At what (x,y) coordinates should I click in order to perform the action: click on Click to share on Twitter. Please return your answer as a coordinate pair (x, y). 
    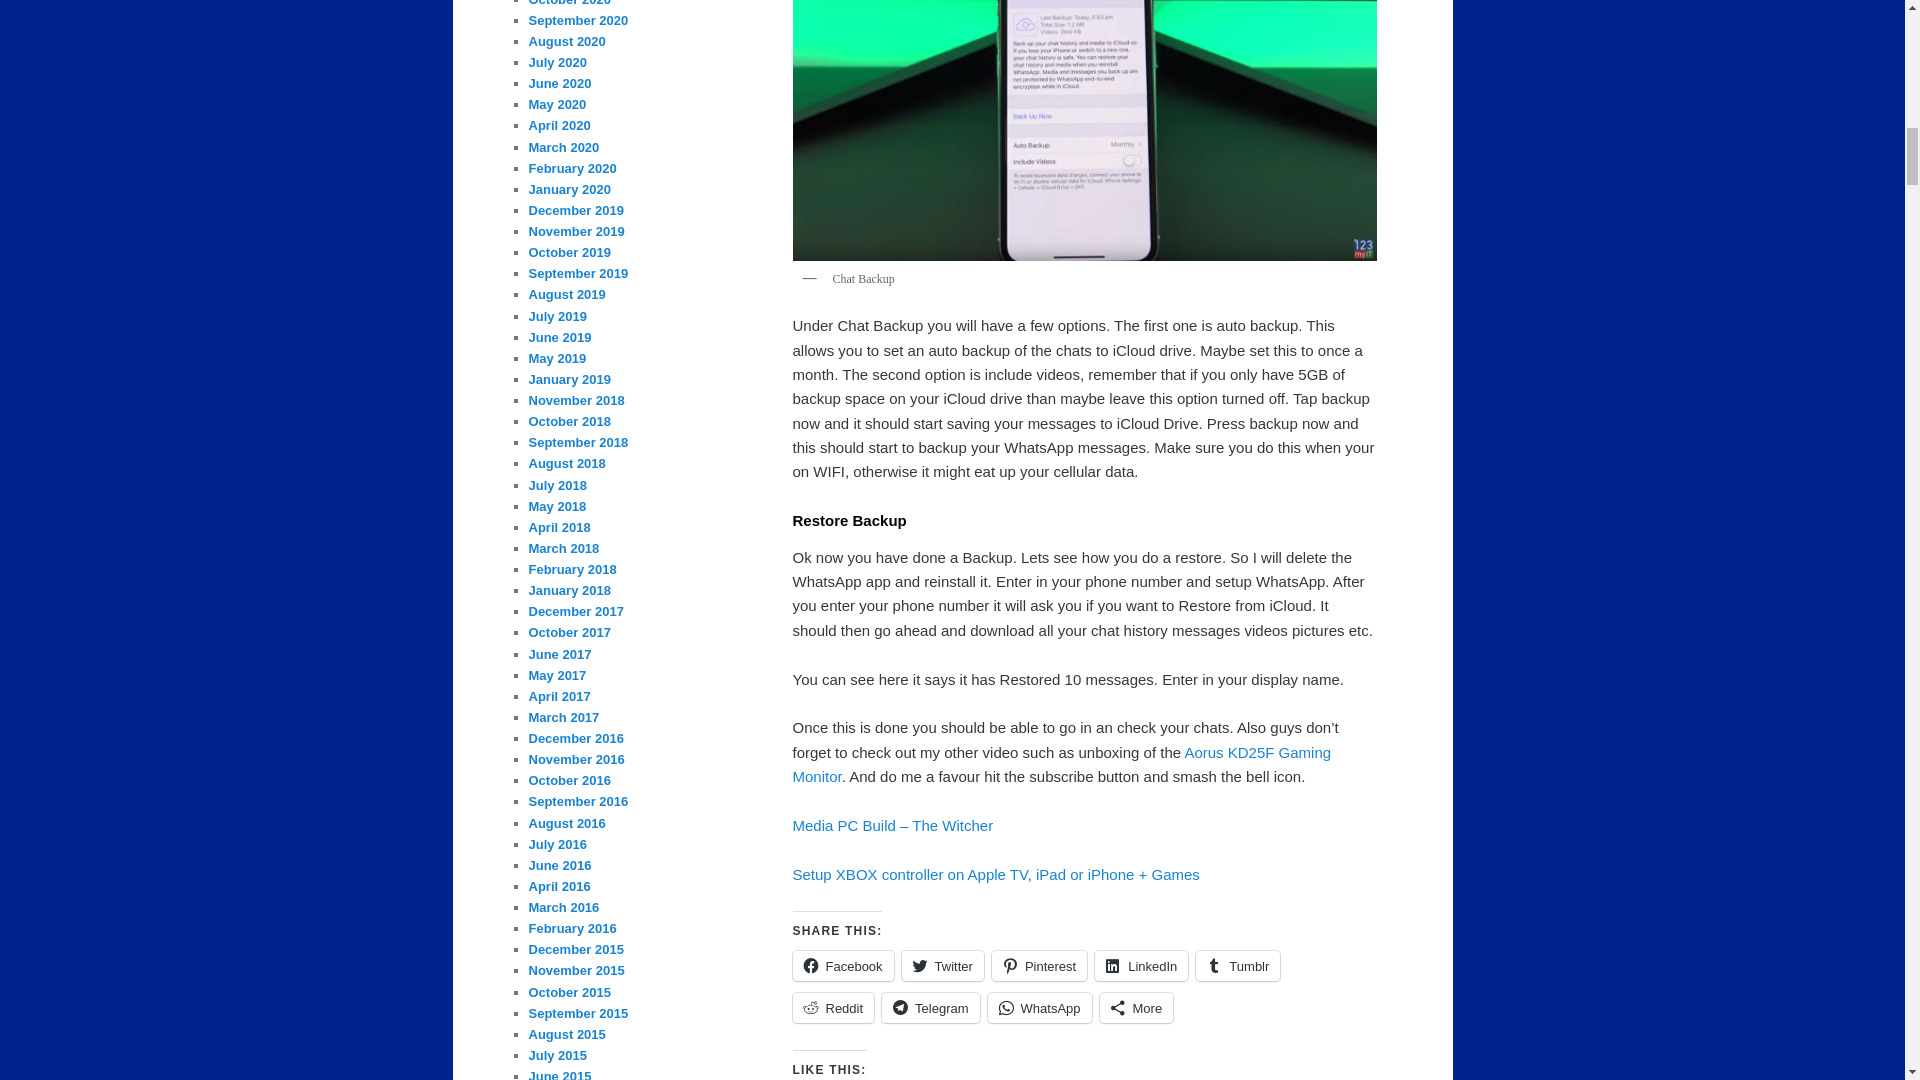
    Looking at the image, I should click on (942, 966).